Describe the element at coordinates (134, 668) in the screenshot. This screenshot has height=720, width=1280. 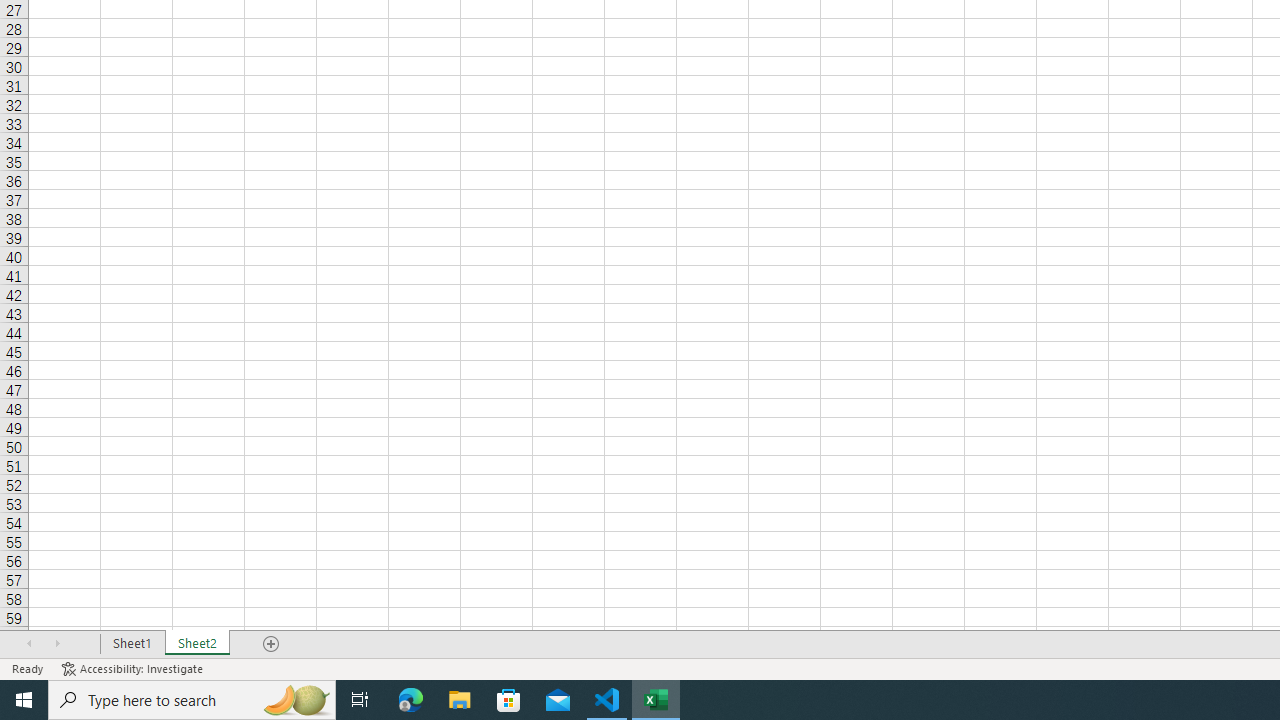
I see `Accessibility Checker Accessibility: Investigate` at that location.